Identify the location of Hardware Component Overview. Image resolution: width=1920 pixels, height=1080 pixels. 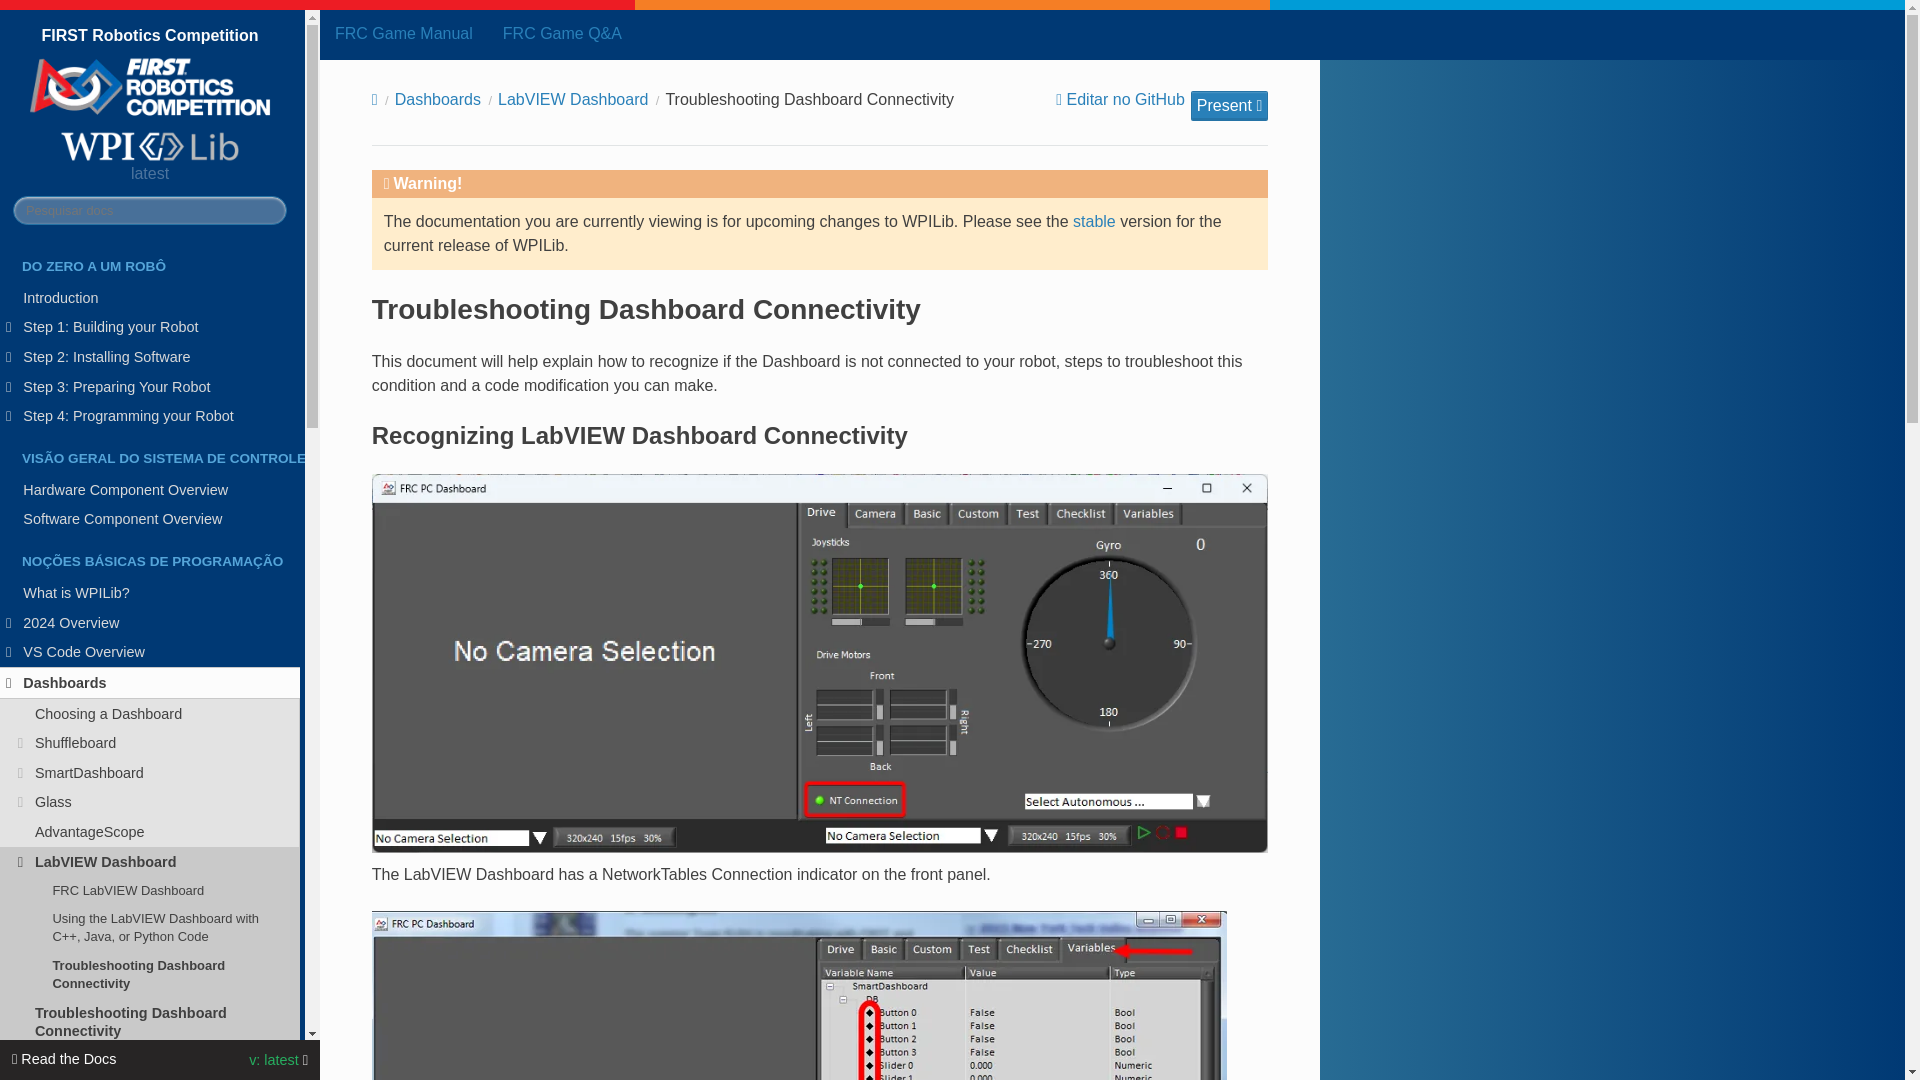
(150, 490).